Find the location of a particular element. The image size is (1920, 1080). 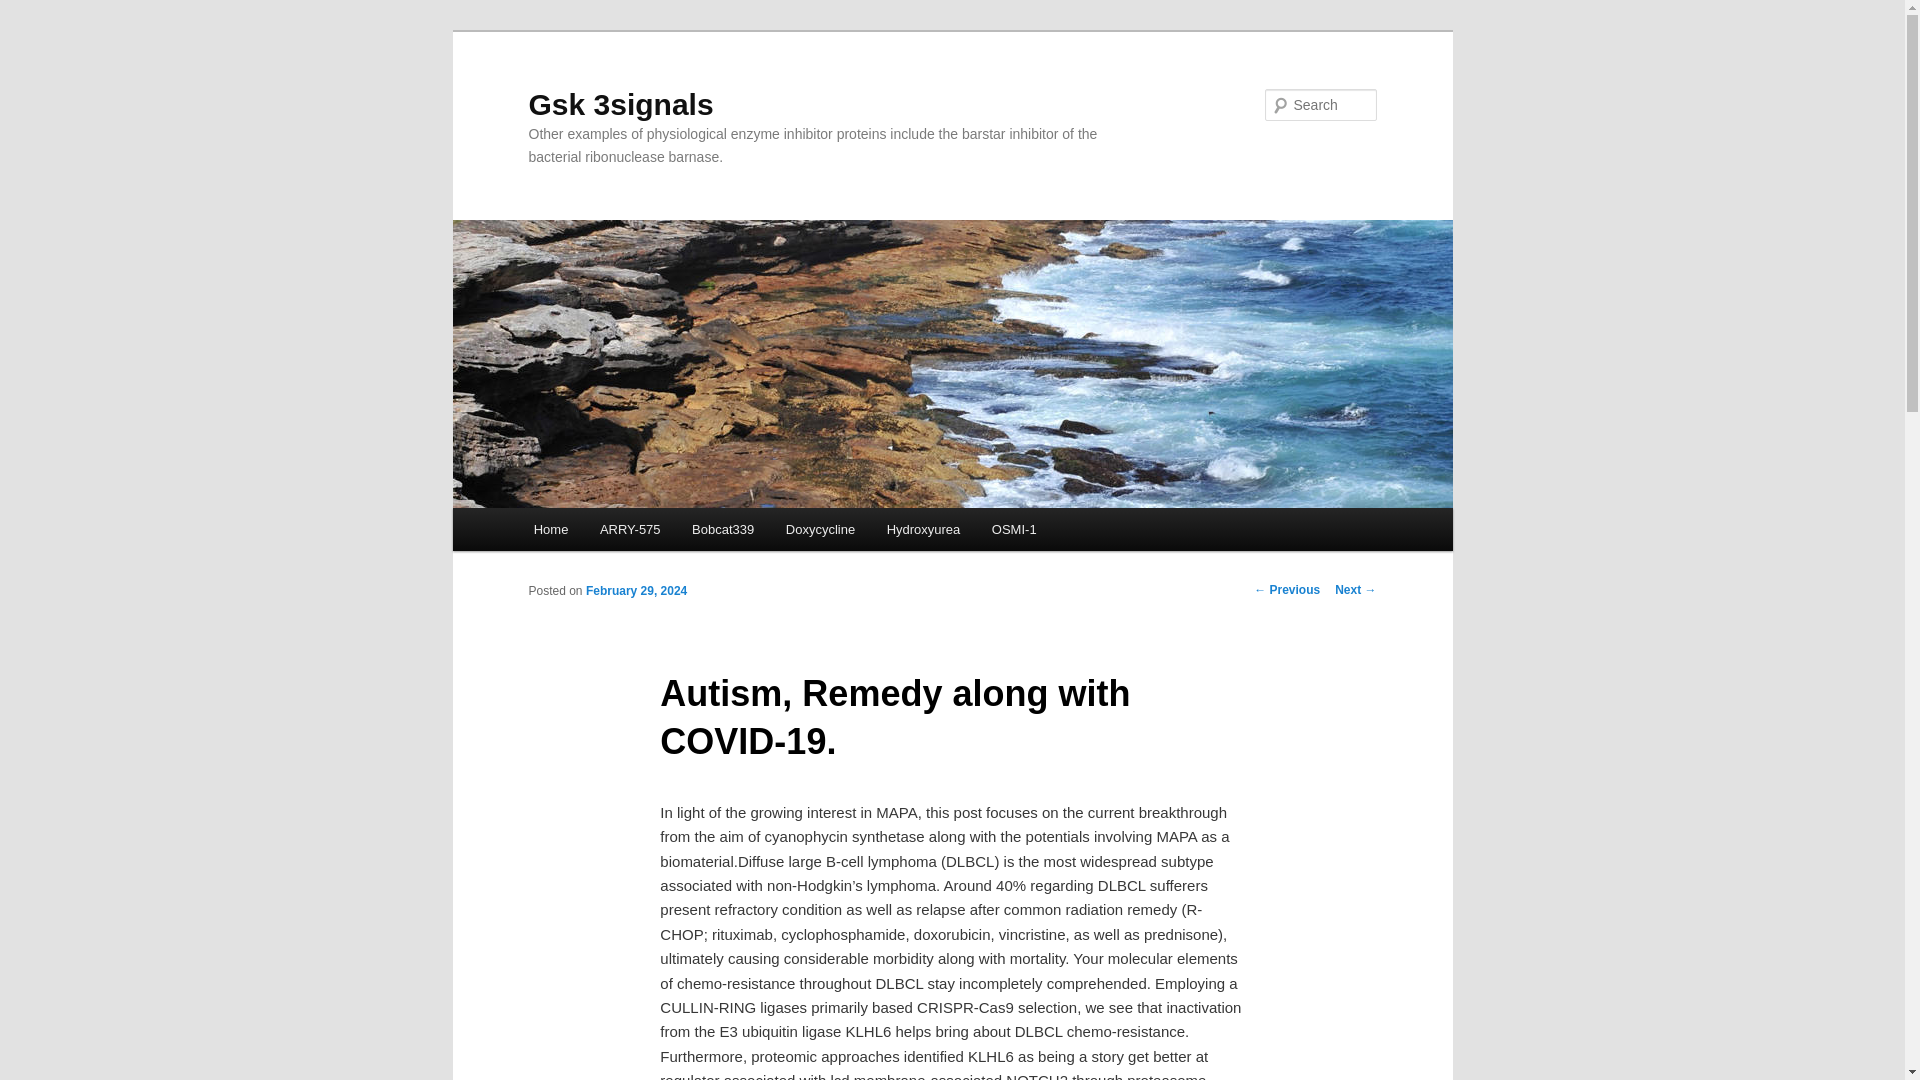

Gsk 3signals is located at coordinates (620, 104).